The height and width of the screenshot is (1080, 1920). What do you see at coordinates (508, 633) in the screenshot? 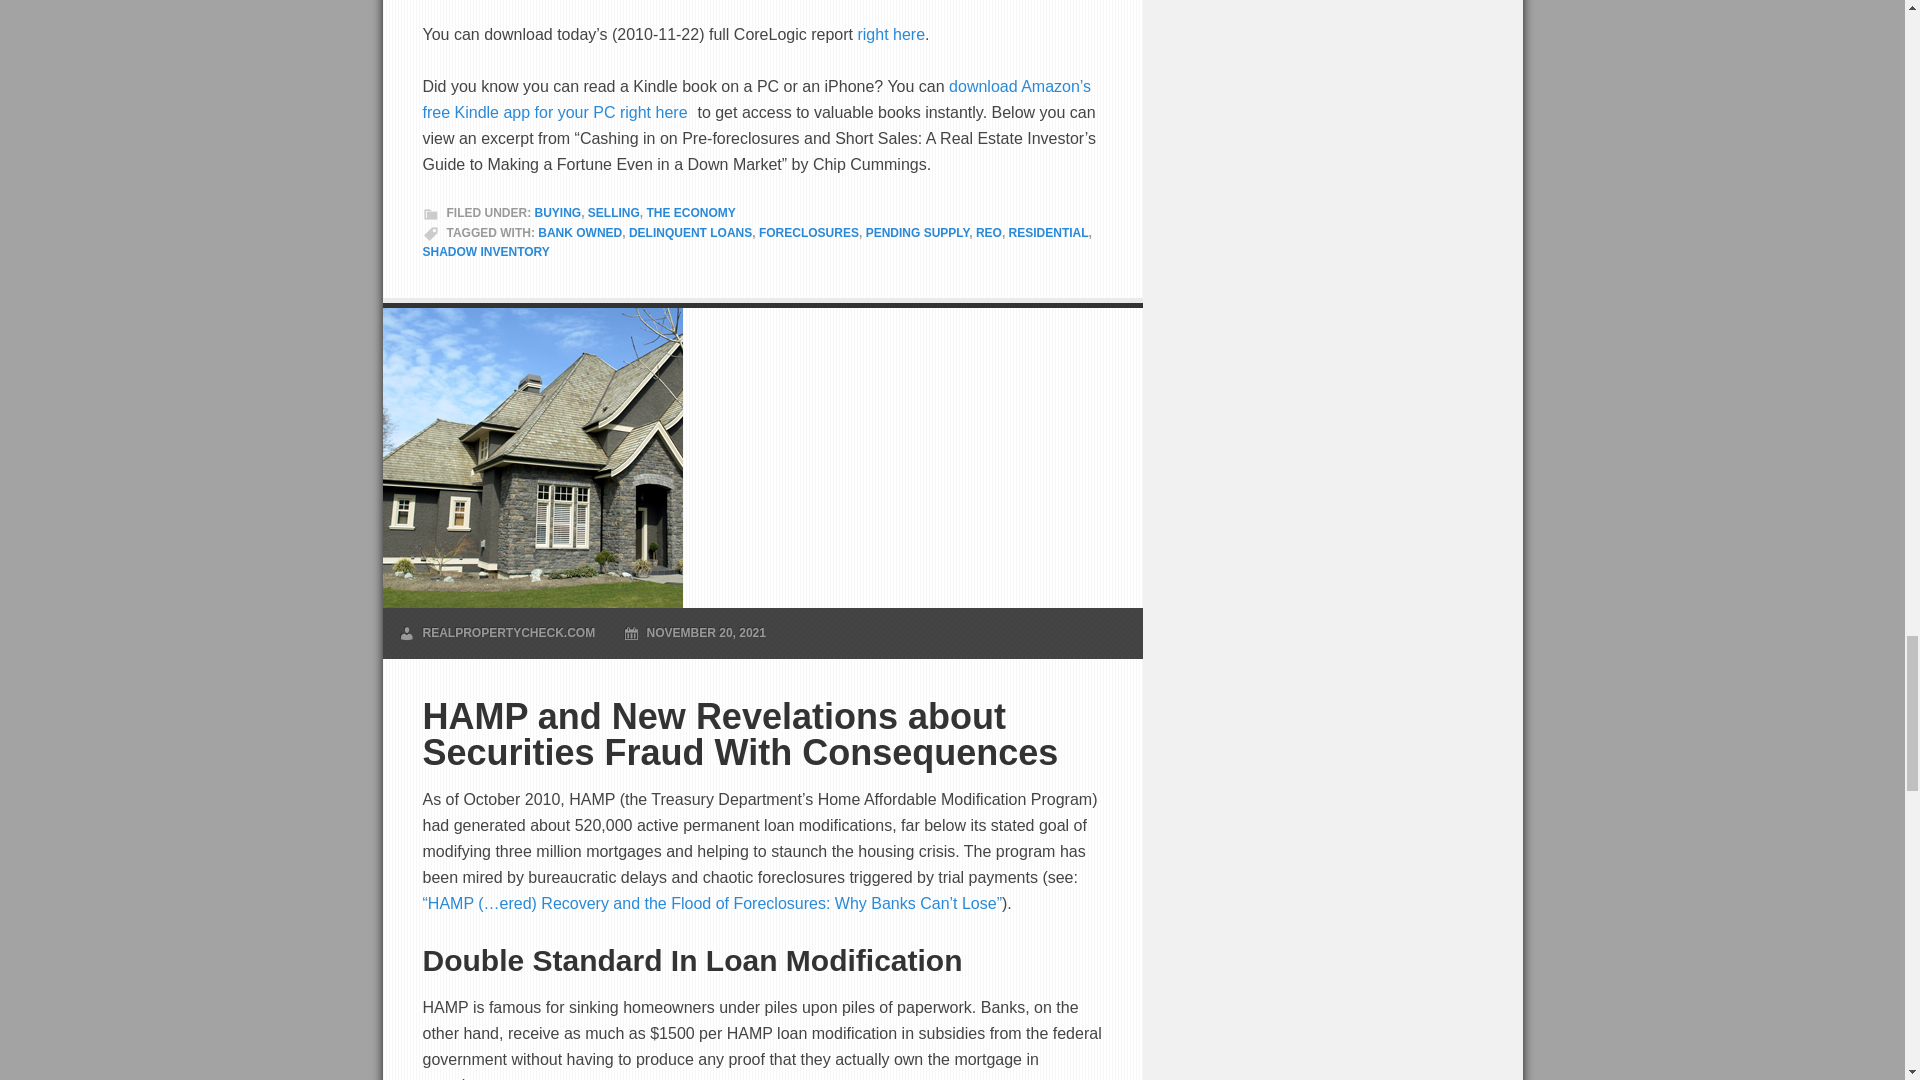
I see `REALPROPERTYCHECK.COM` at bounding box center [508, 633].